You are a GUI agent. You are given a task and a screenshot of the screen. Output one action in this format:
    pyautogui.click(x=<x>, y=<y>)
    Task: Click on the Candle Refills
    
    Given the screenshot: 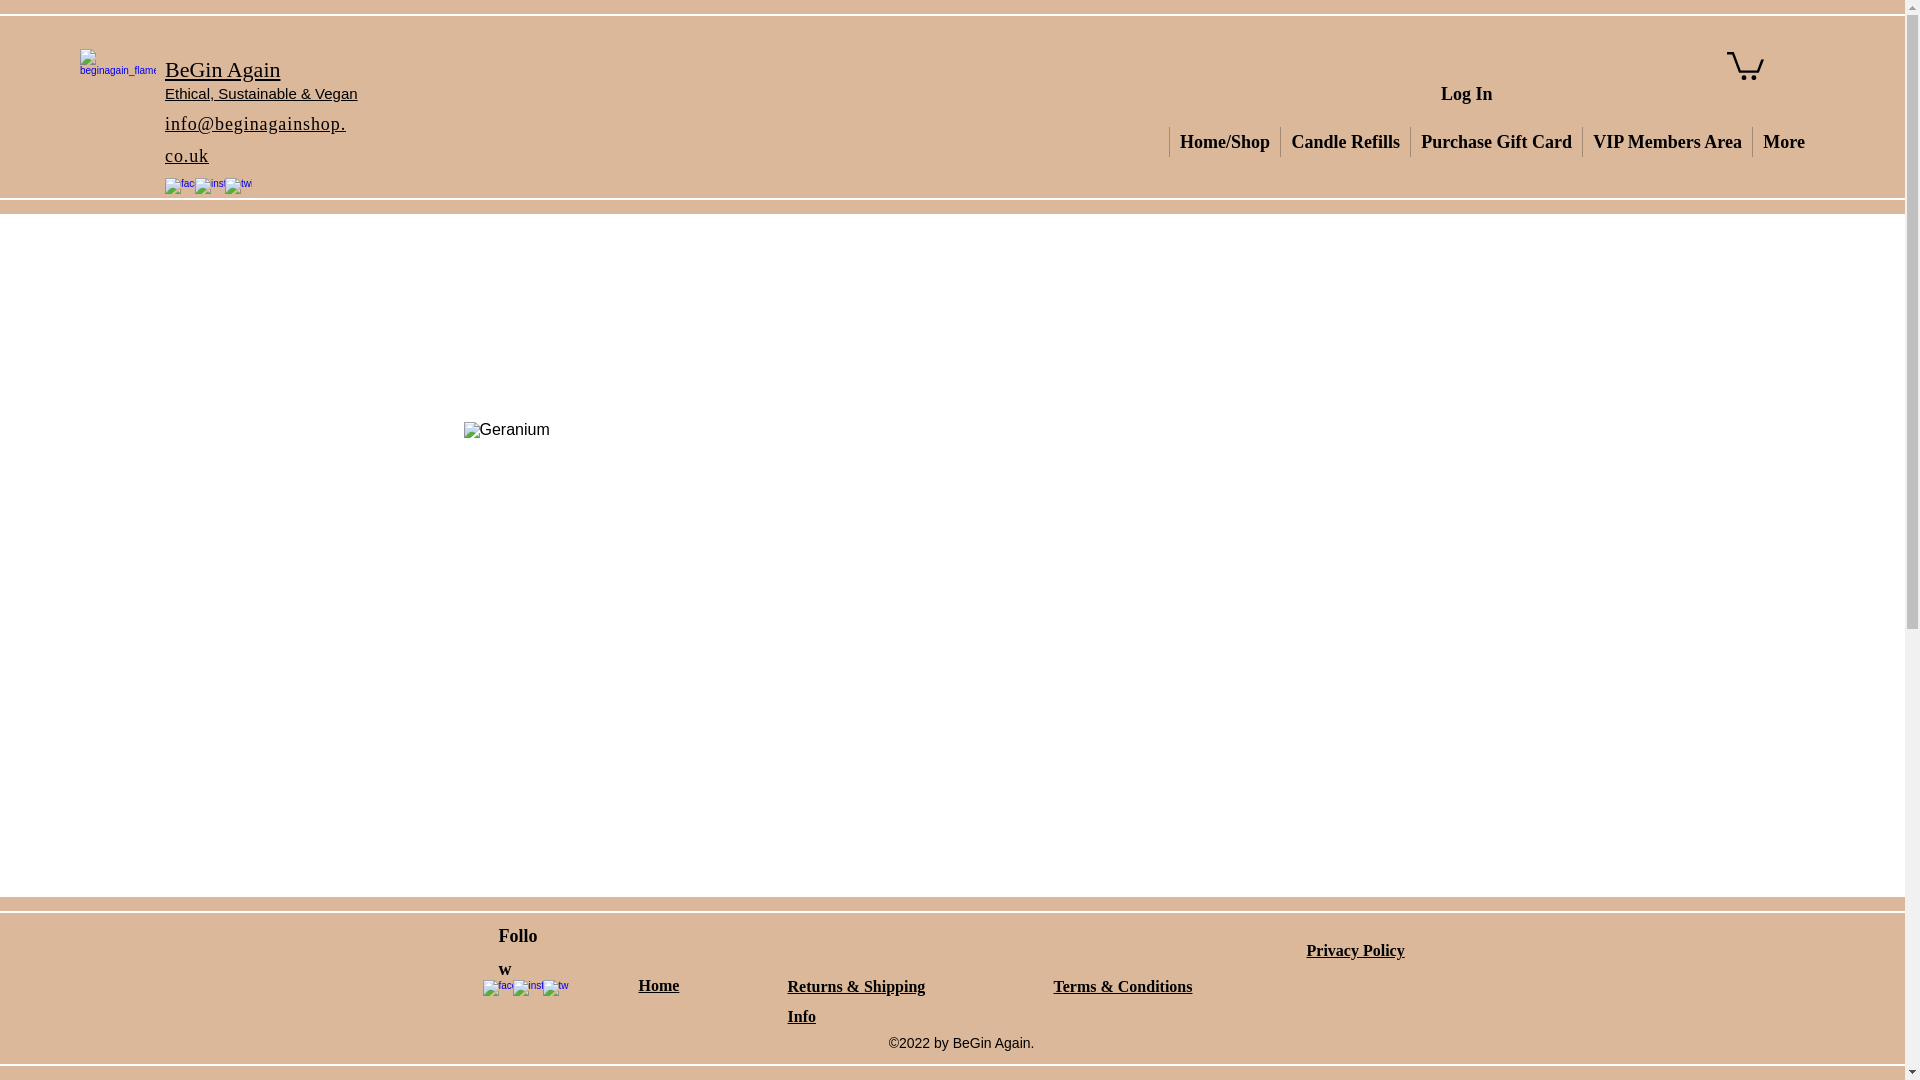 What is the action you would take?
    pyautogui.click(x=1272, y=142)
    